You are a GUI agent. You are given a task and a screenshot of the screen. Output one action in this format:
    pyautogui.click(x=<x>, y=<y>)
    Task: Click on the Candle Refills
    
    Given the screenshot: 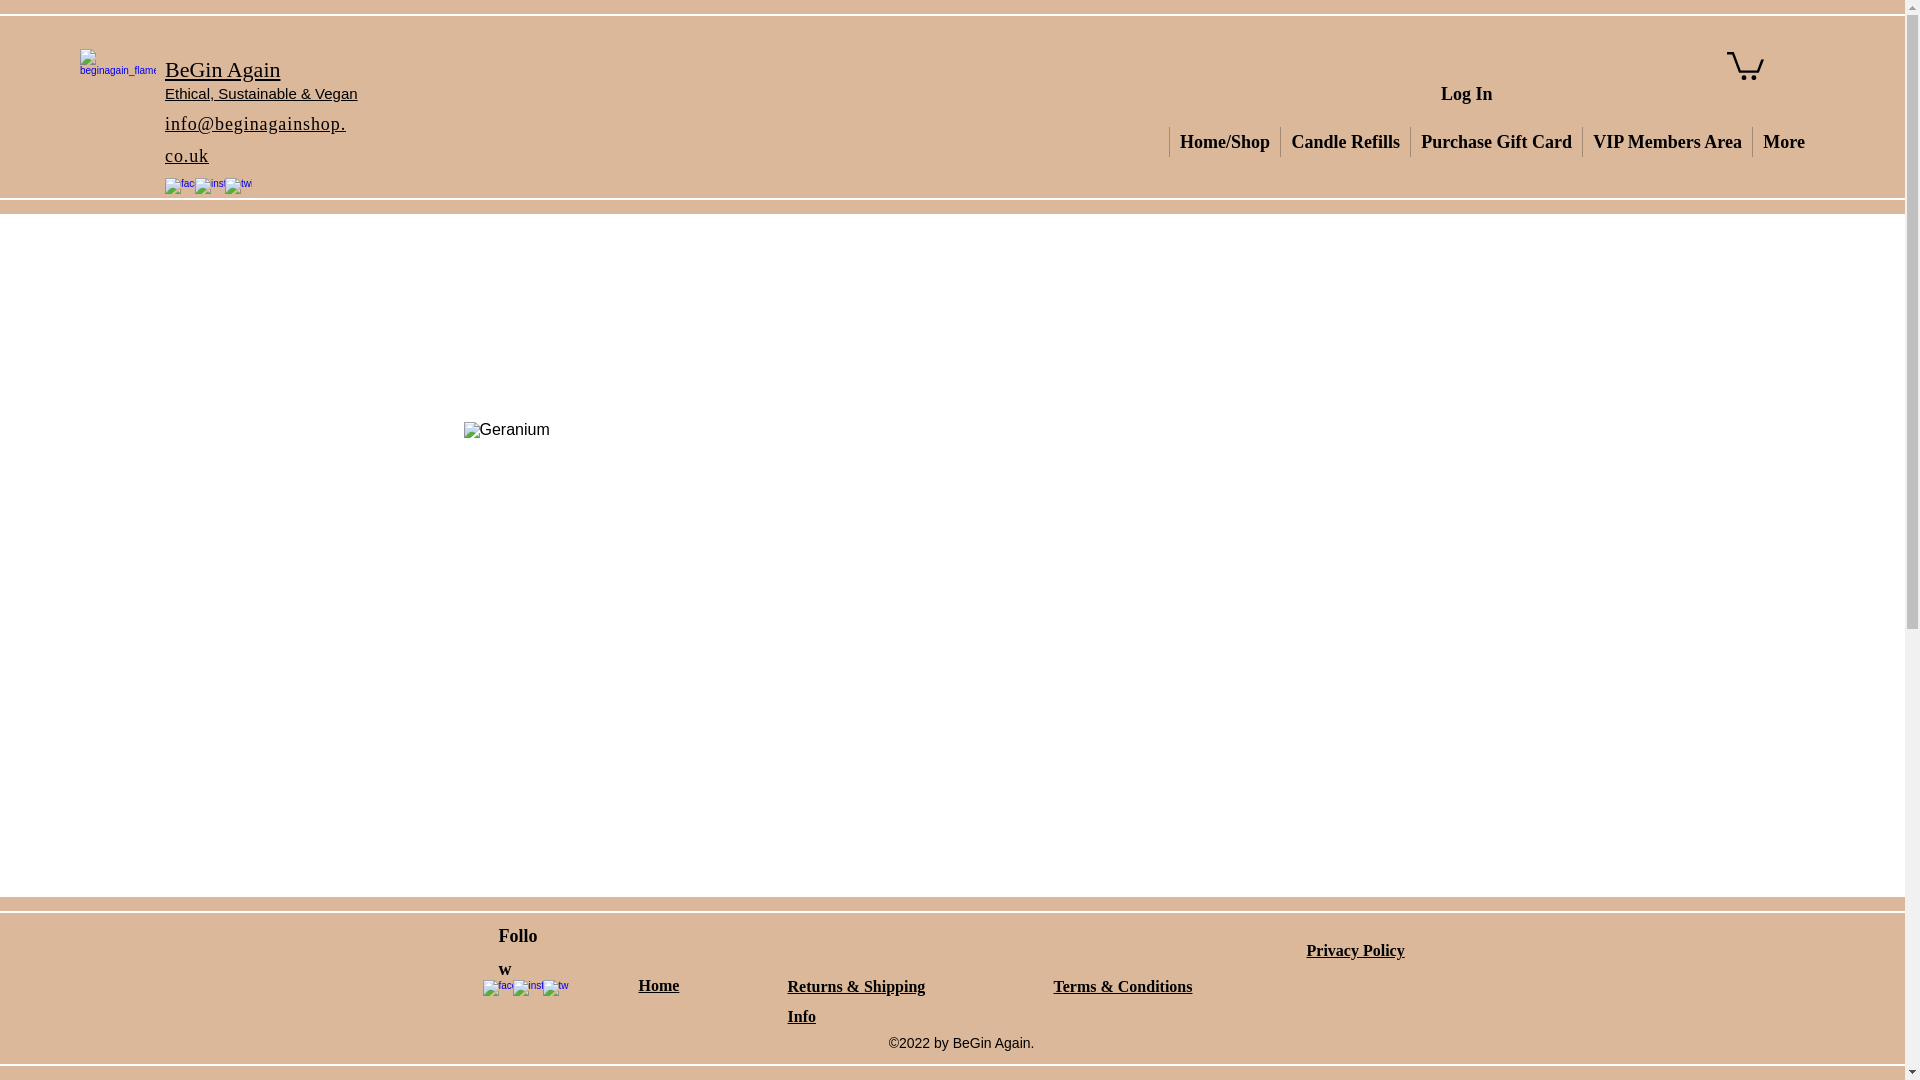 What is the action you would take?
    pyautogui.click(x=1272, y=142)
    